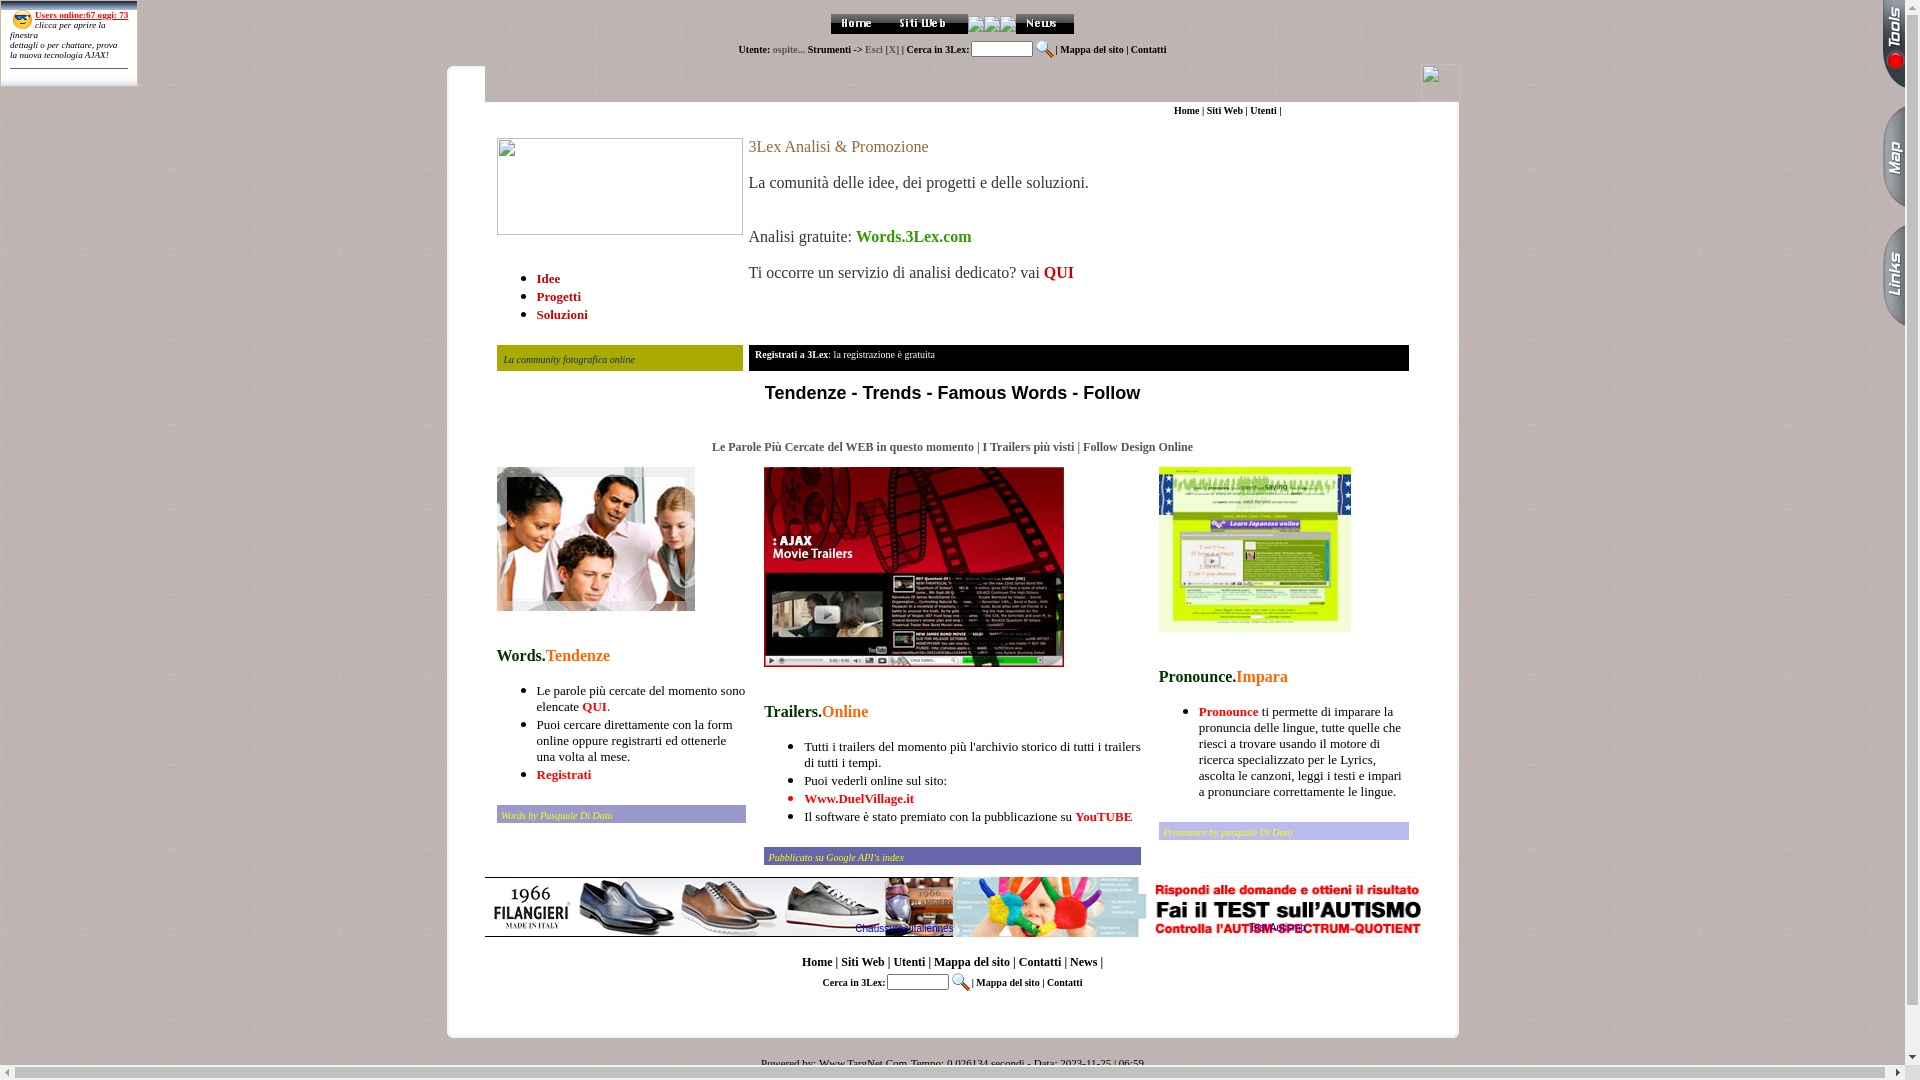  What do you see at coordinates (1066, 962) in the screenshot?
I see `|` at bounding box center [1066, 962].